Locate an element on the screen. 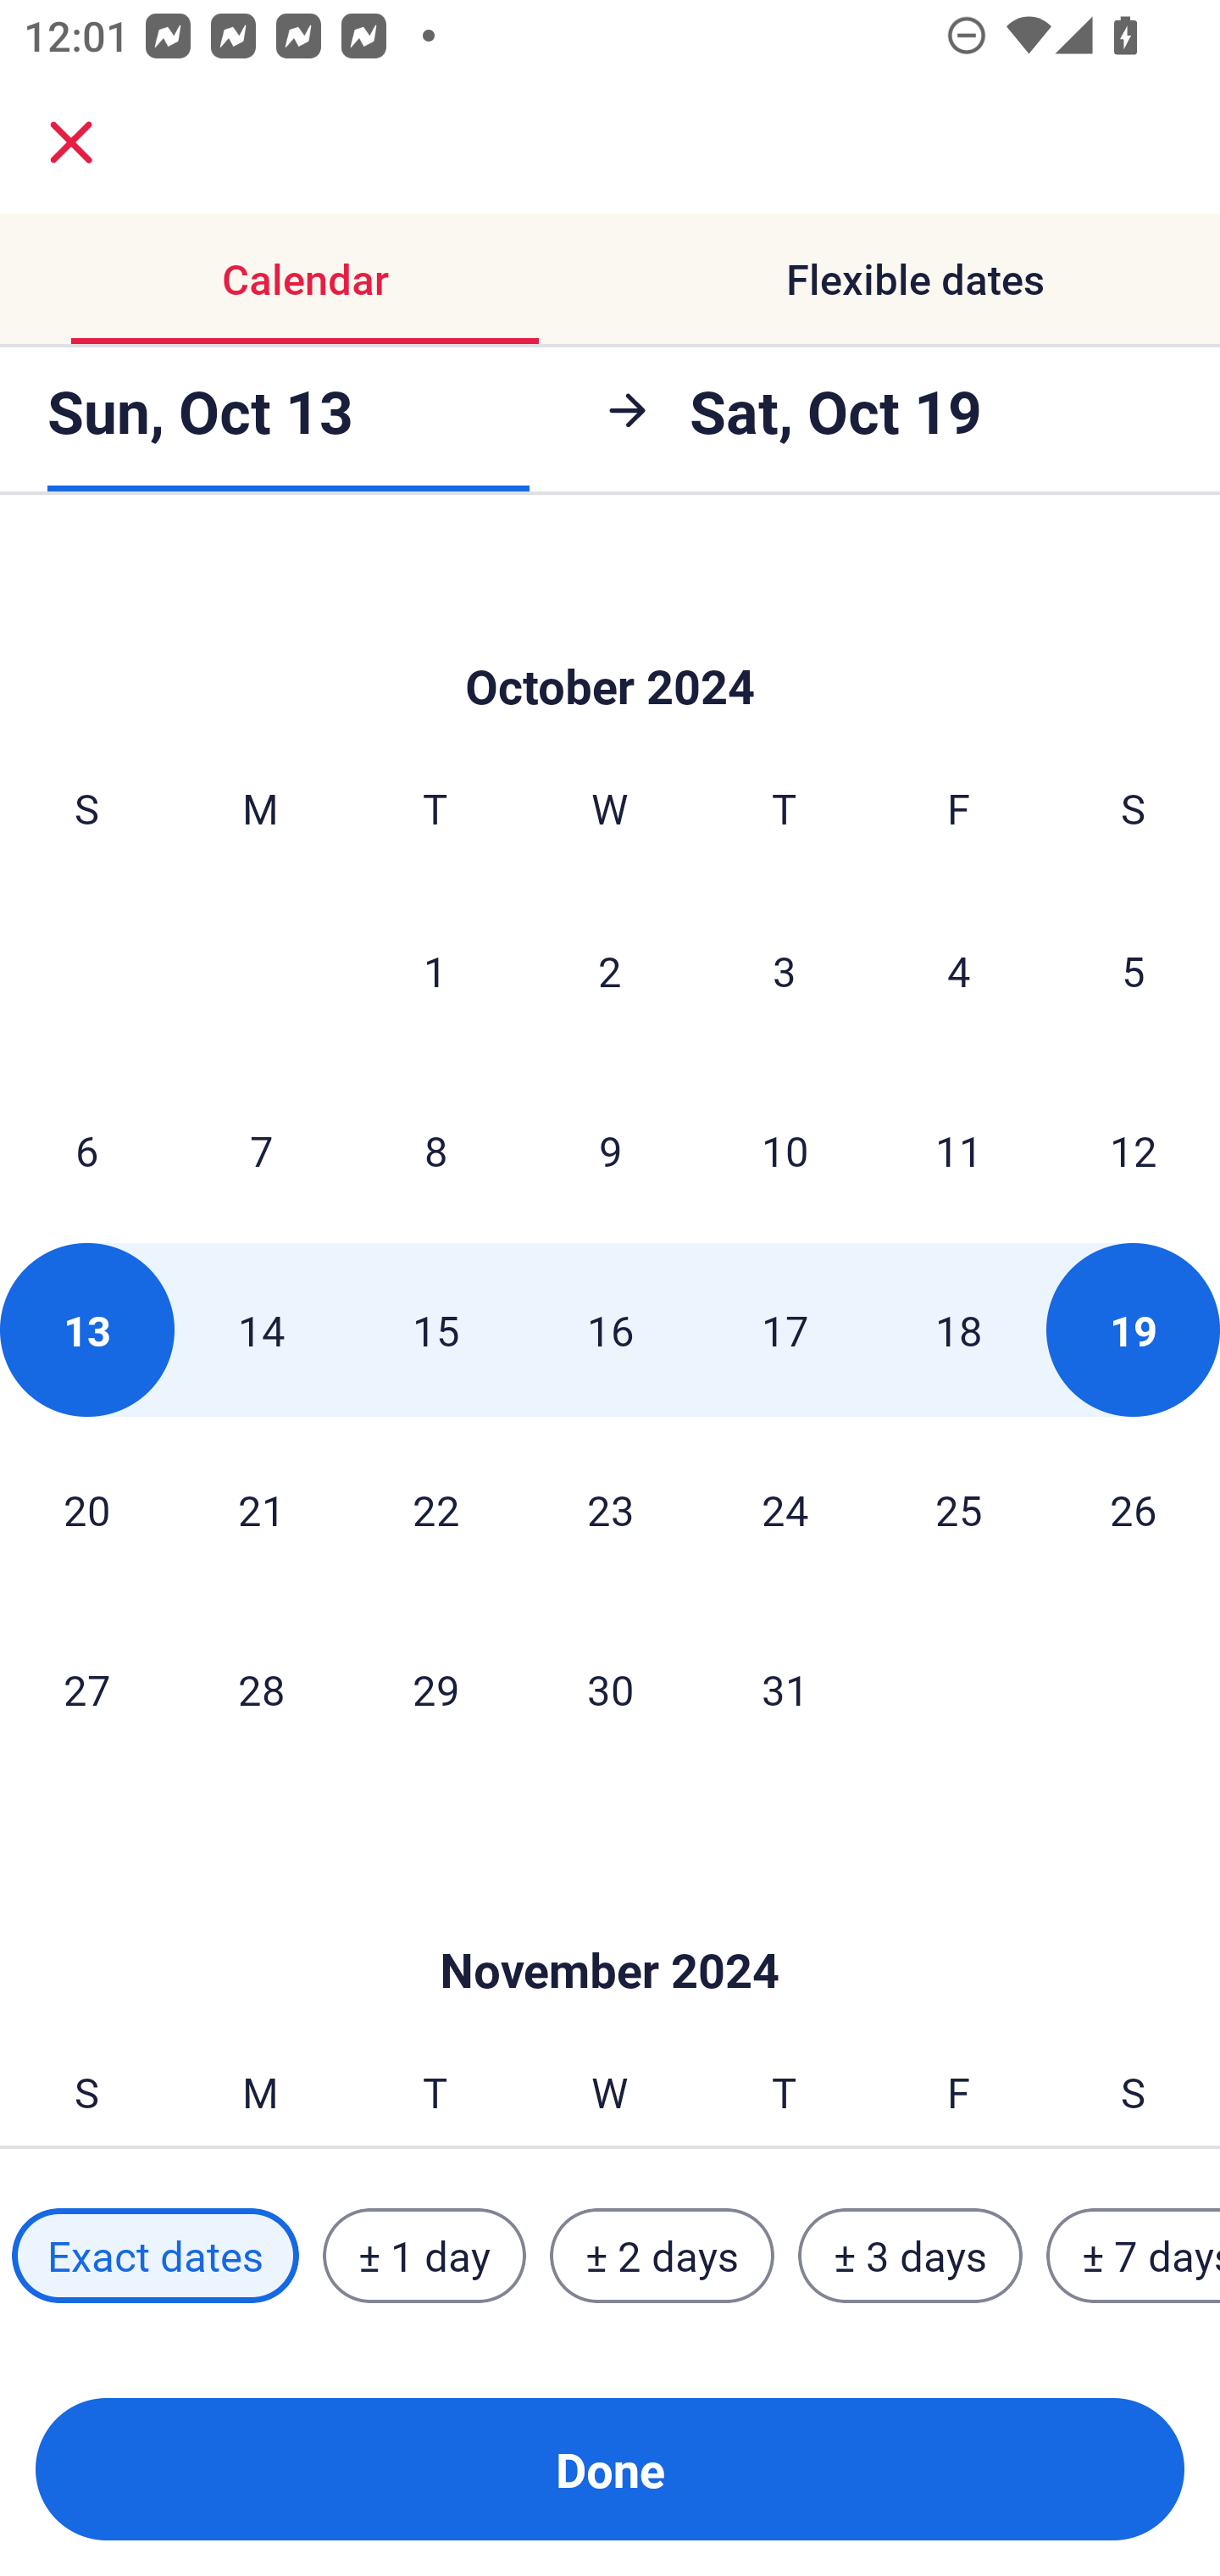  28 Monday, October 28, 2024 is located at coordinates (261, 1688).